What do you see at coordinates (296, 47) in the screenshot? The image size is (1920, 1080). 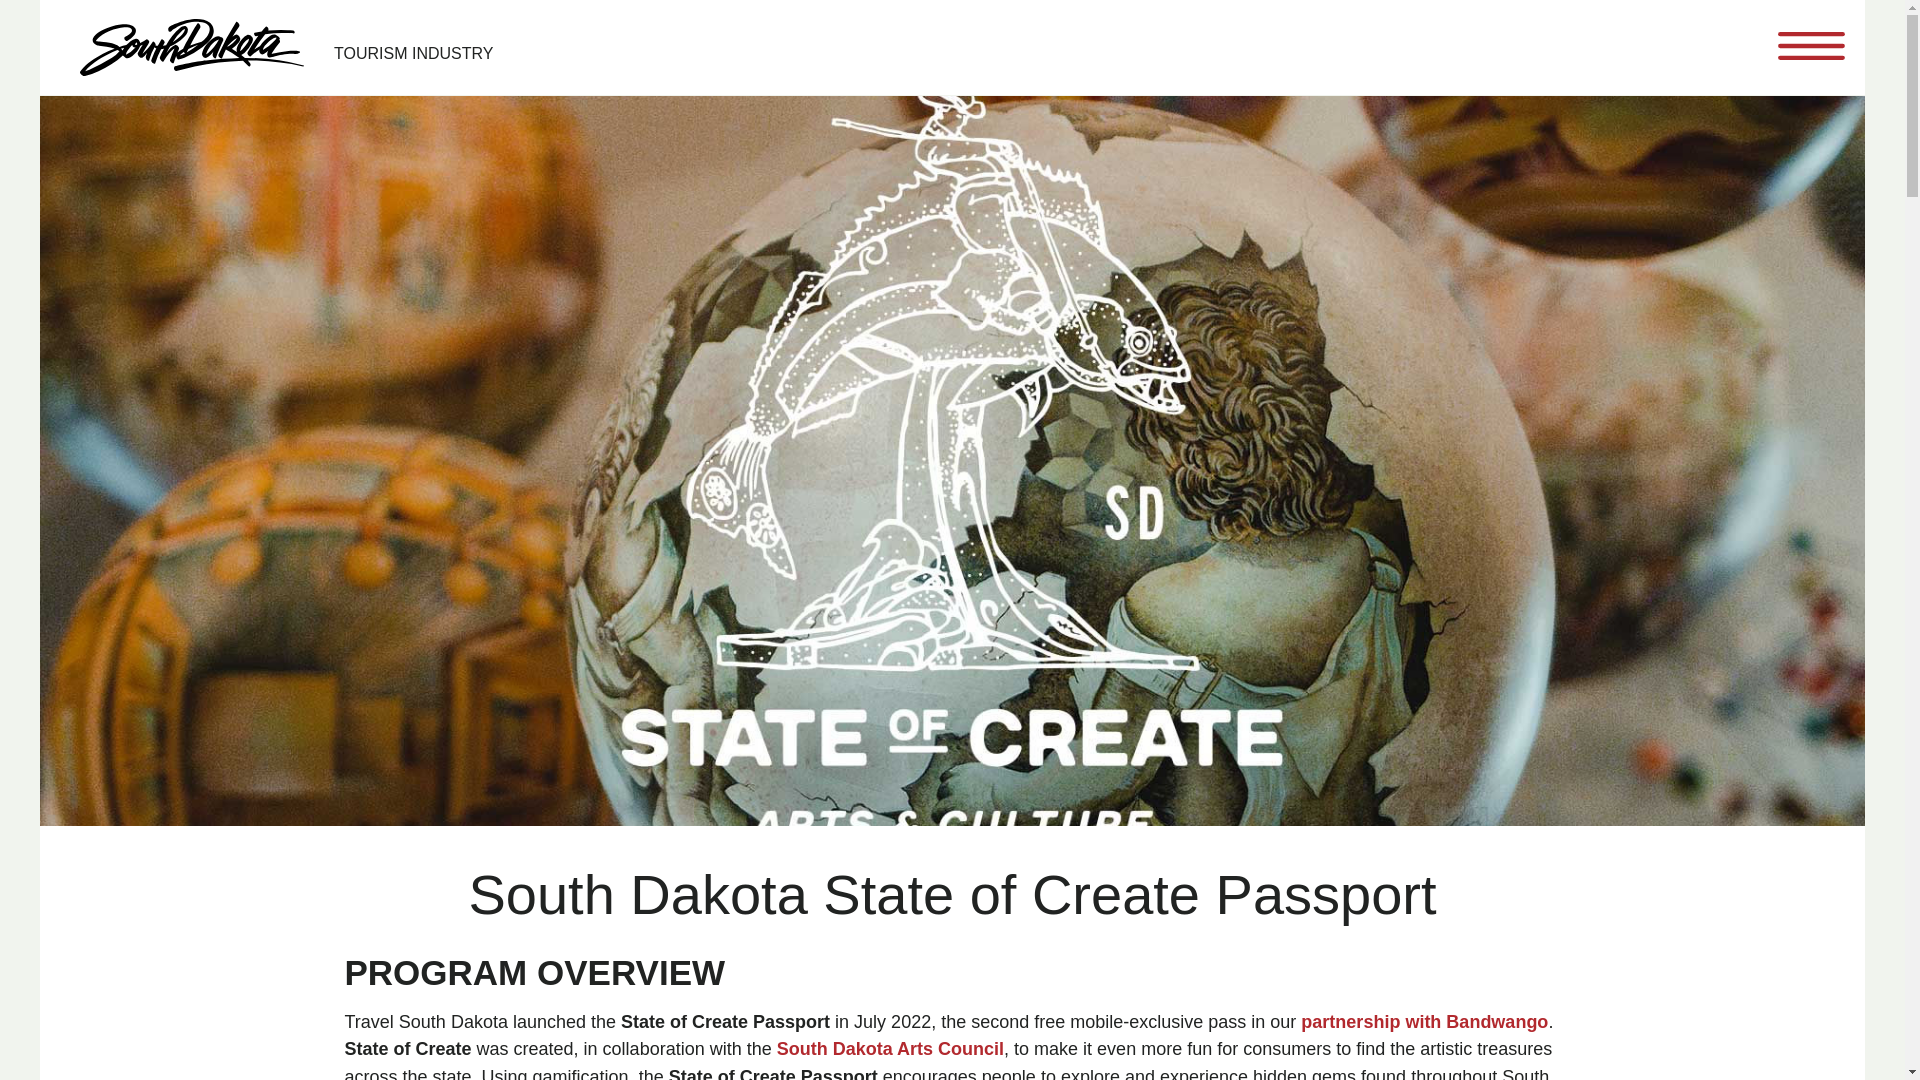 I see `South Dakota Tourism Industry:Home` at bounding box center [296, 47].